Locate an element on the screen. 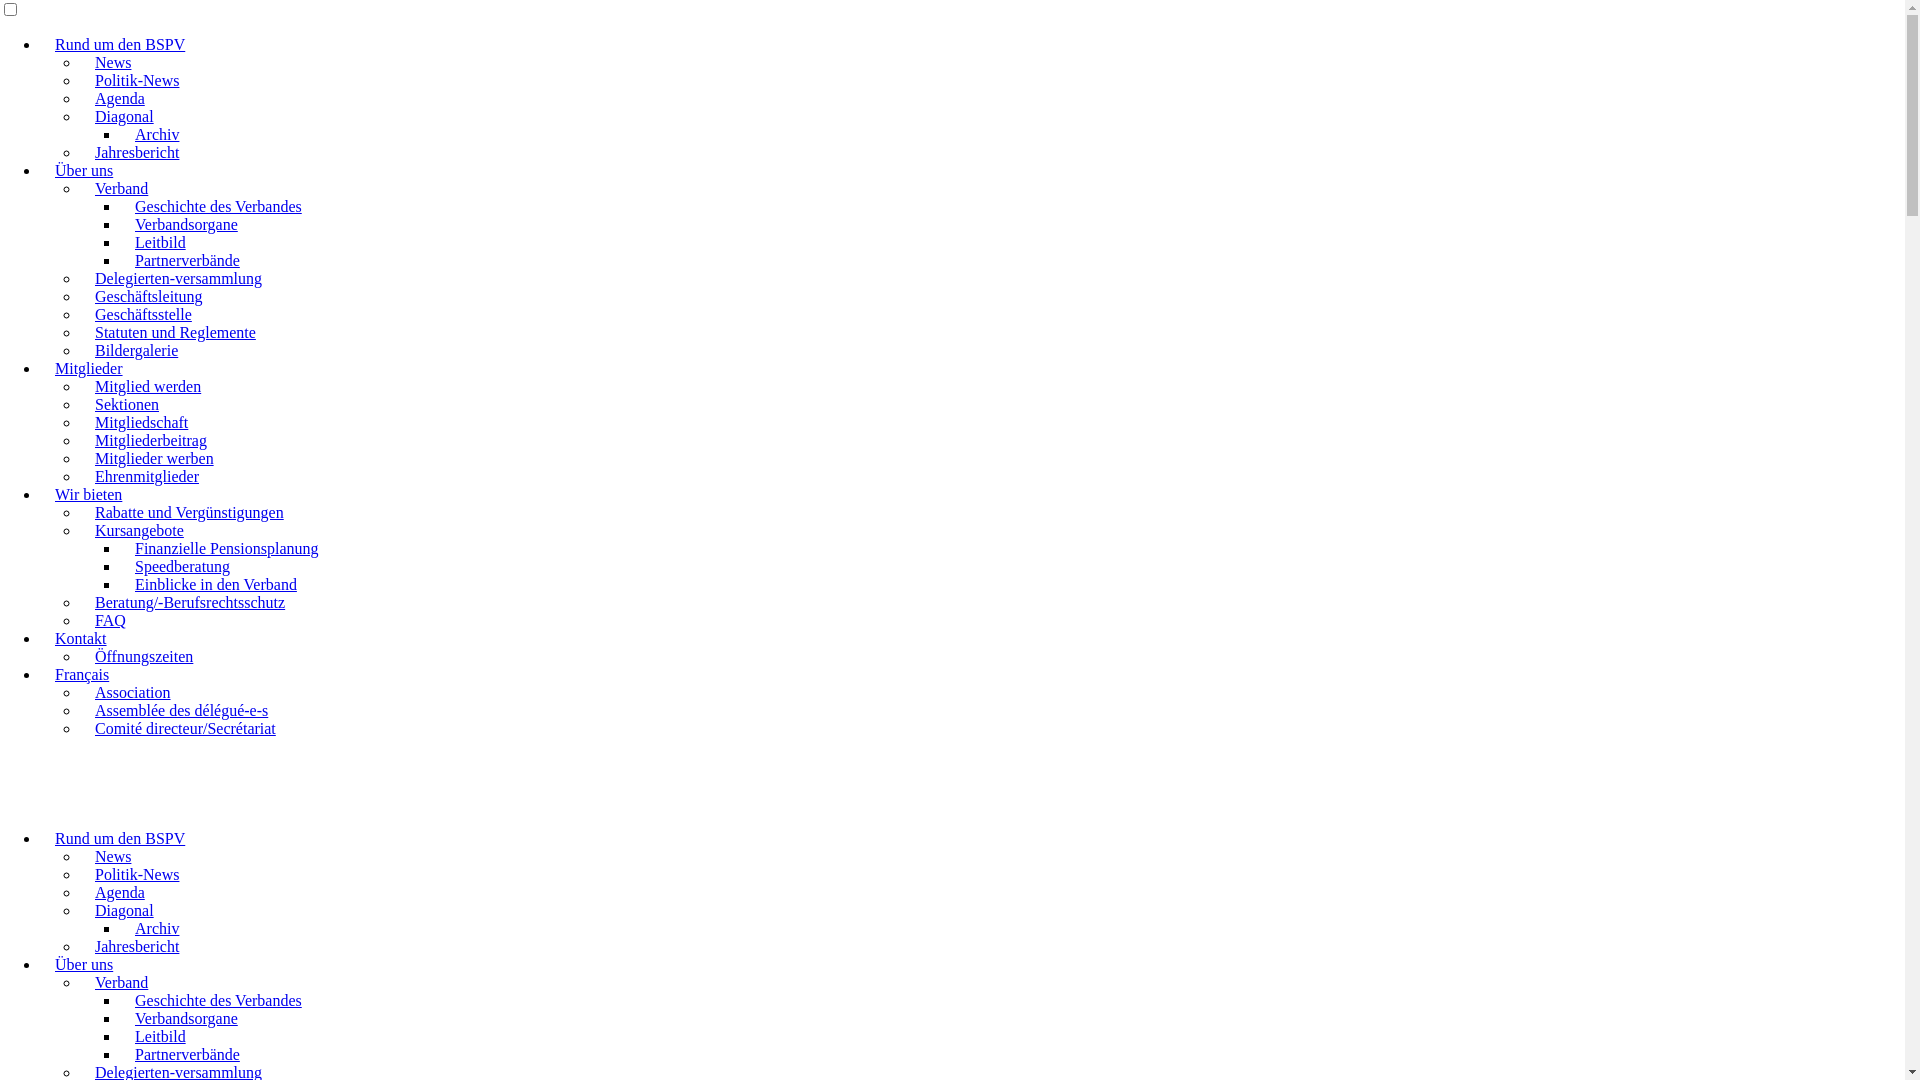  Mitgliederbeitrag is located at coordinates (151, 440).